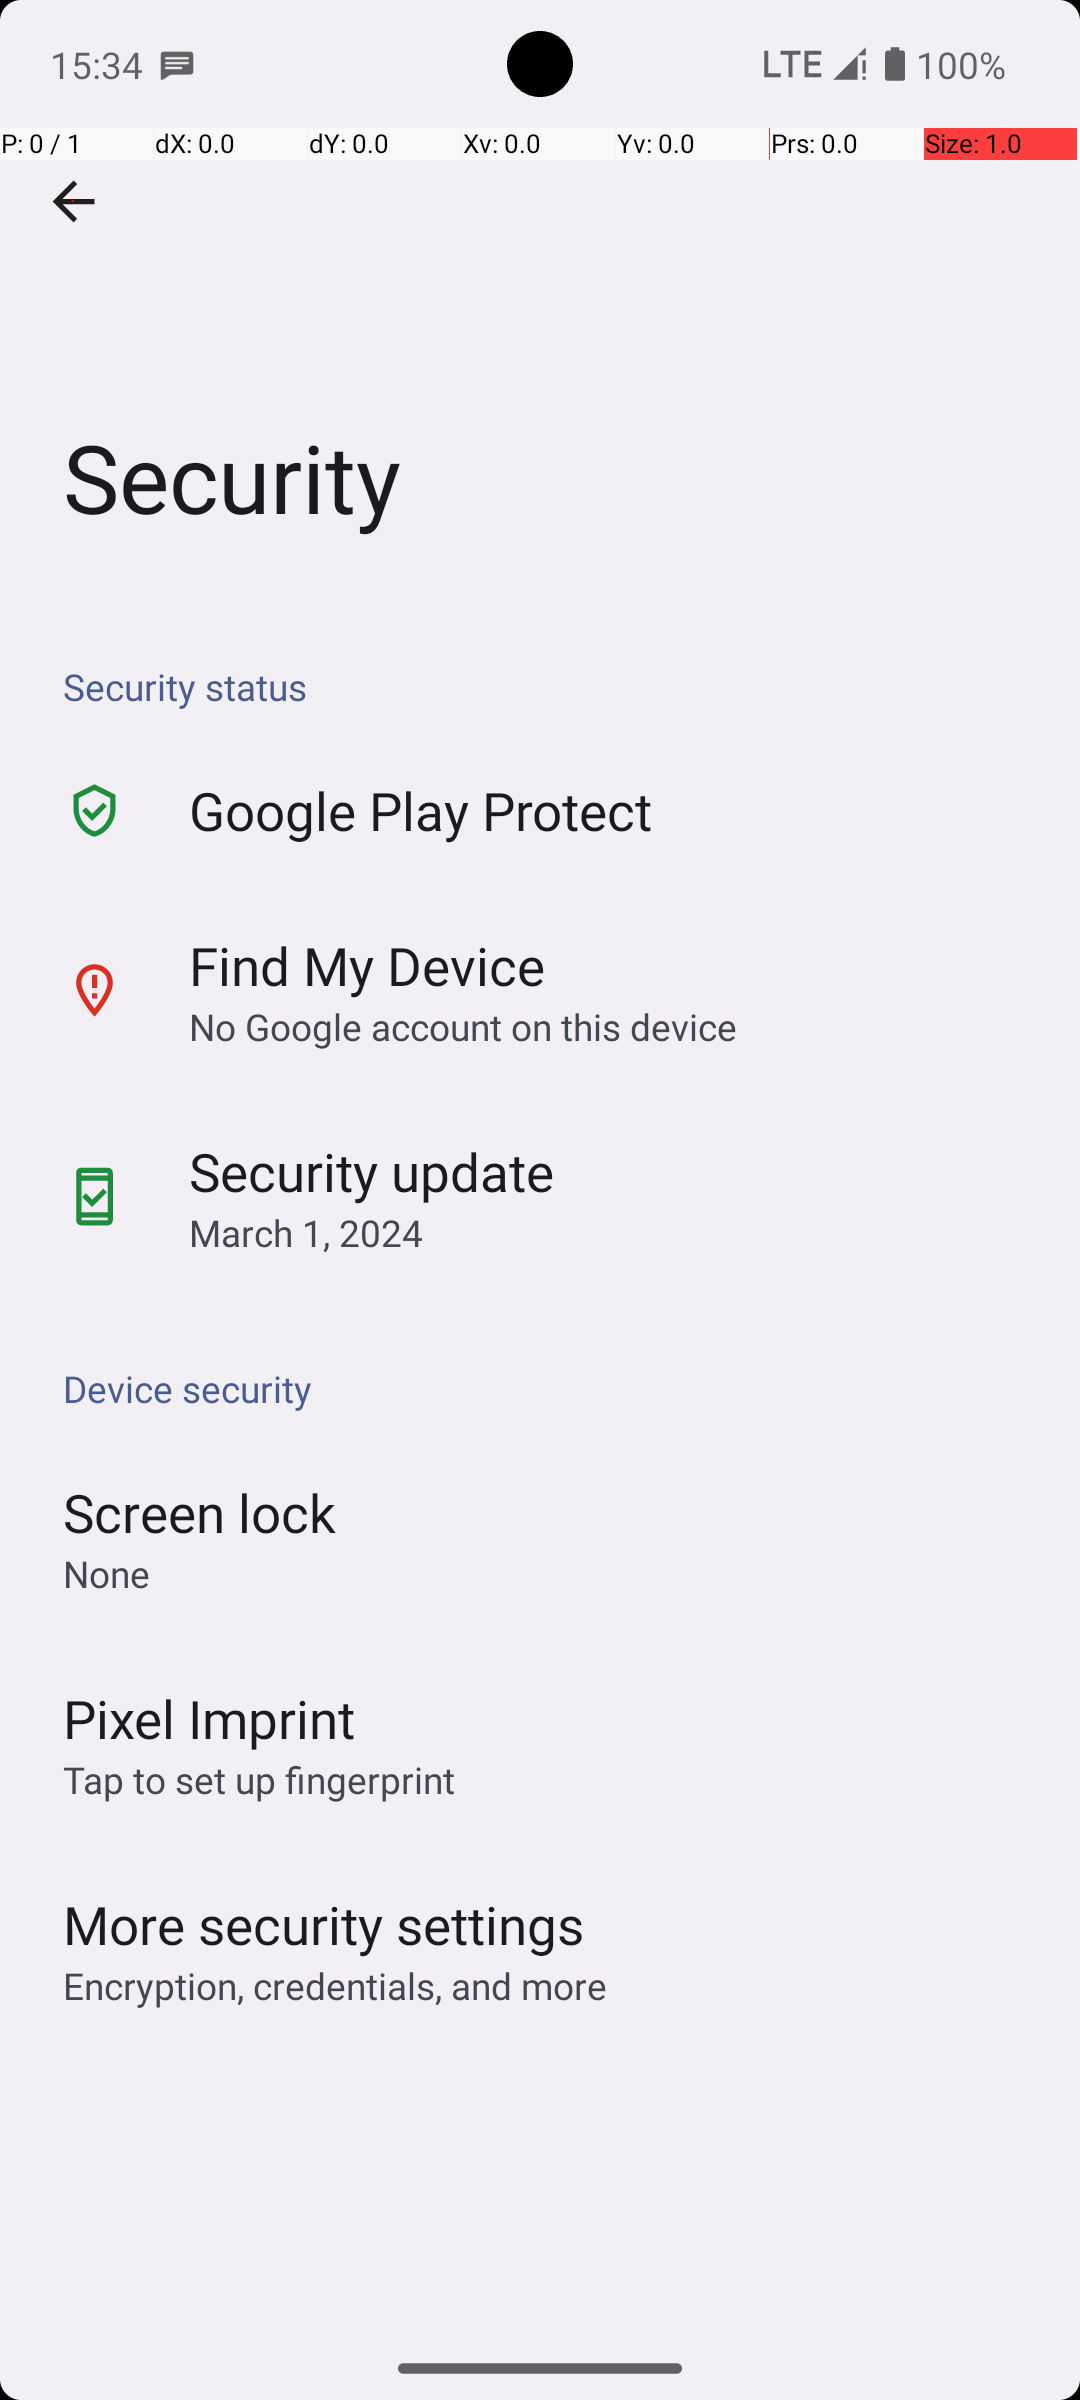 The height and width of the screenshot is (2400, 1080). I want to click on Google Play Protect, so click(421, 810).